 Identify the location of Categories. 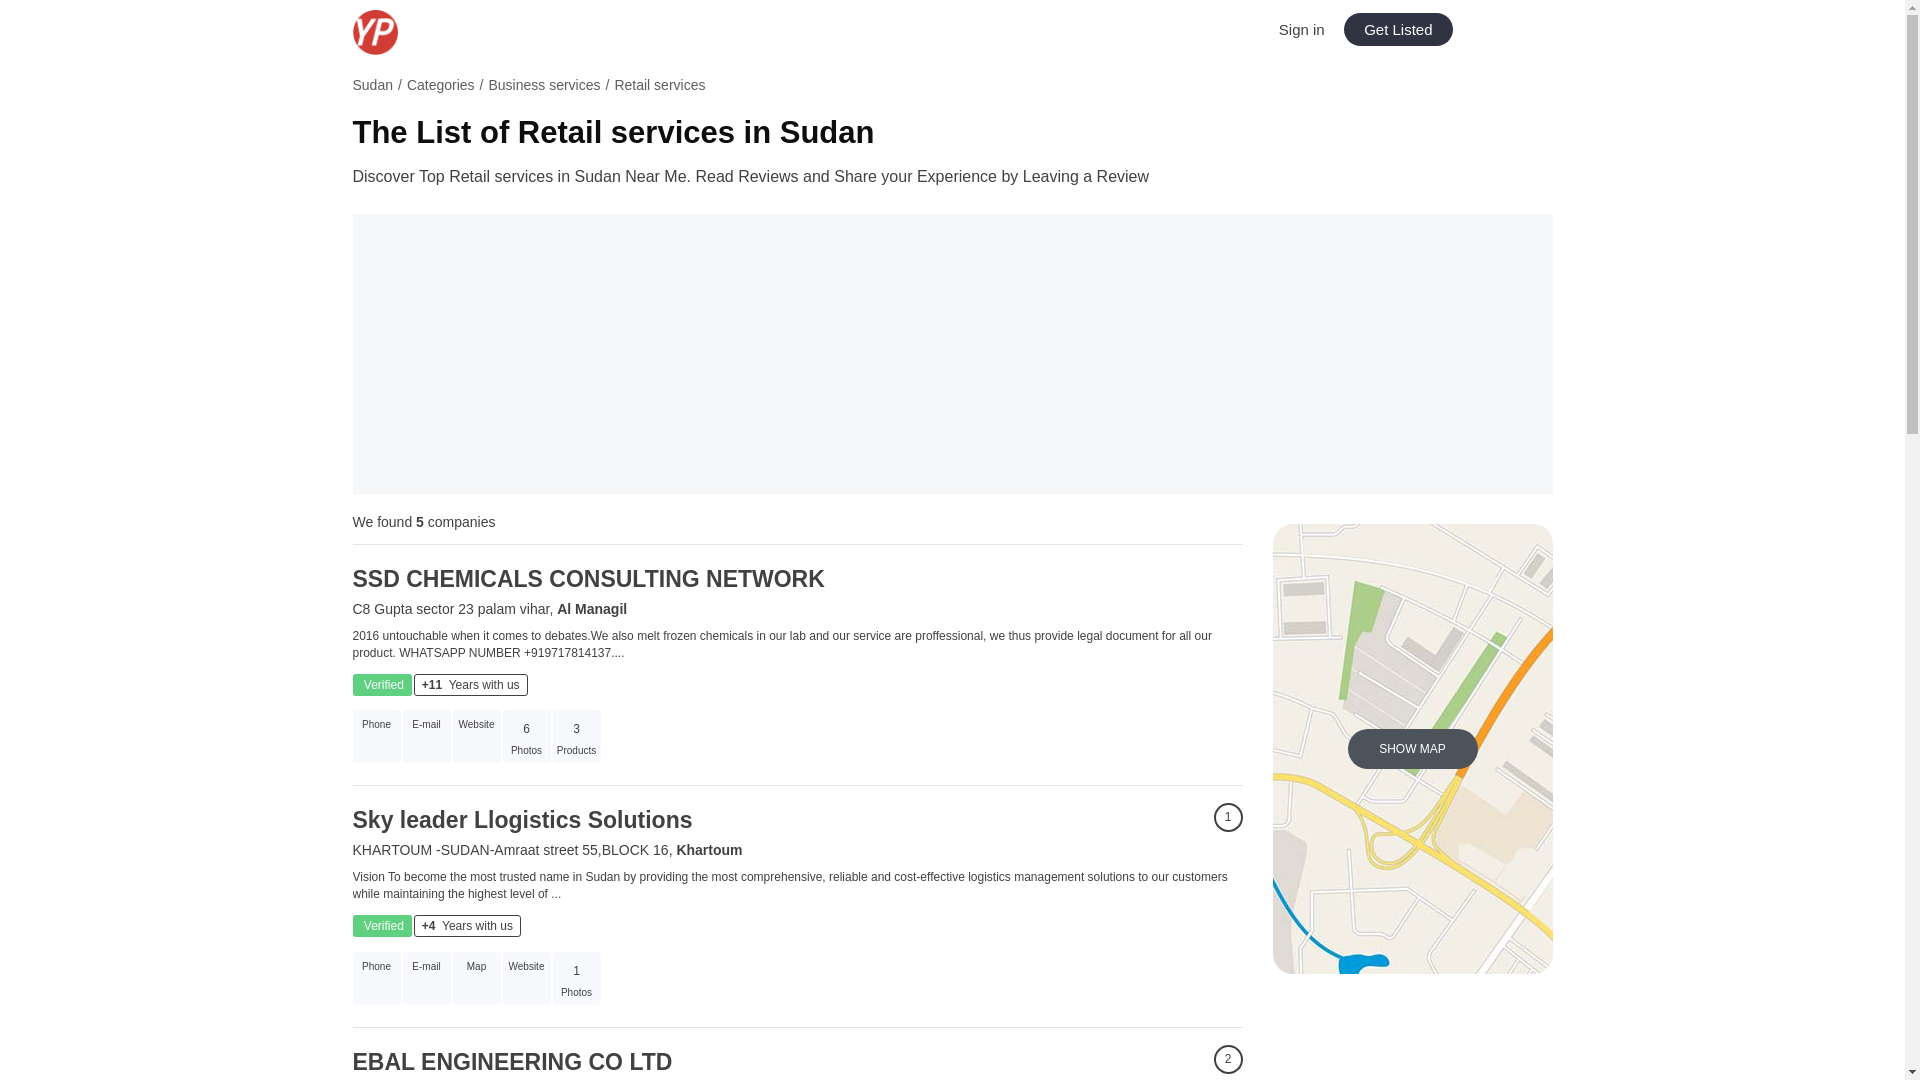
(440, 84).